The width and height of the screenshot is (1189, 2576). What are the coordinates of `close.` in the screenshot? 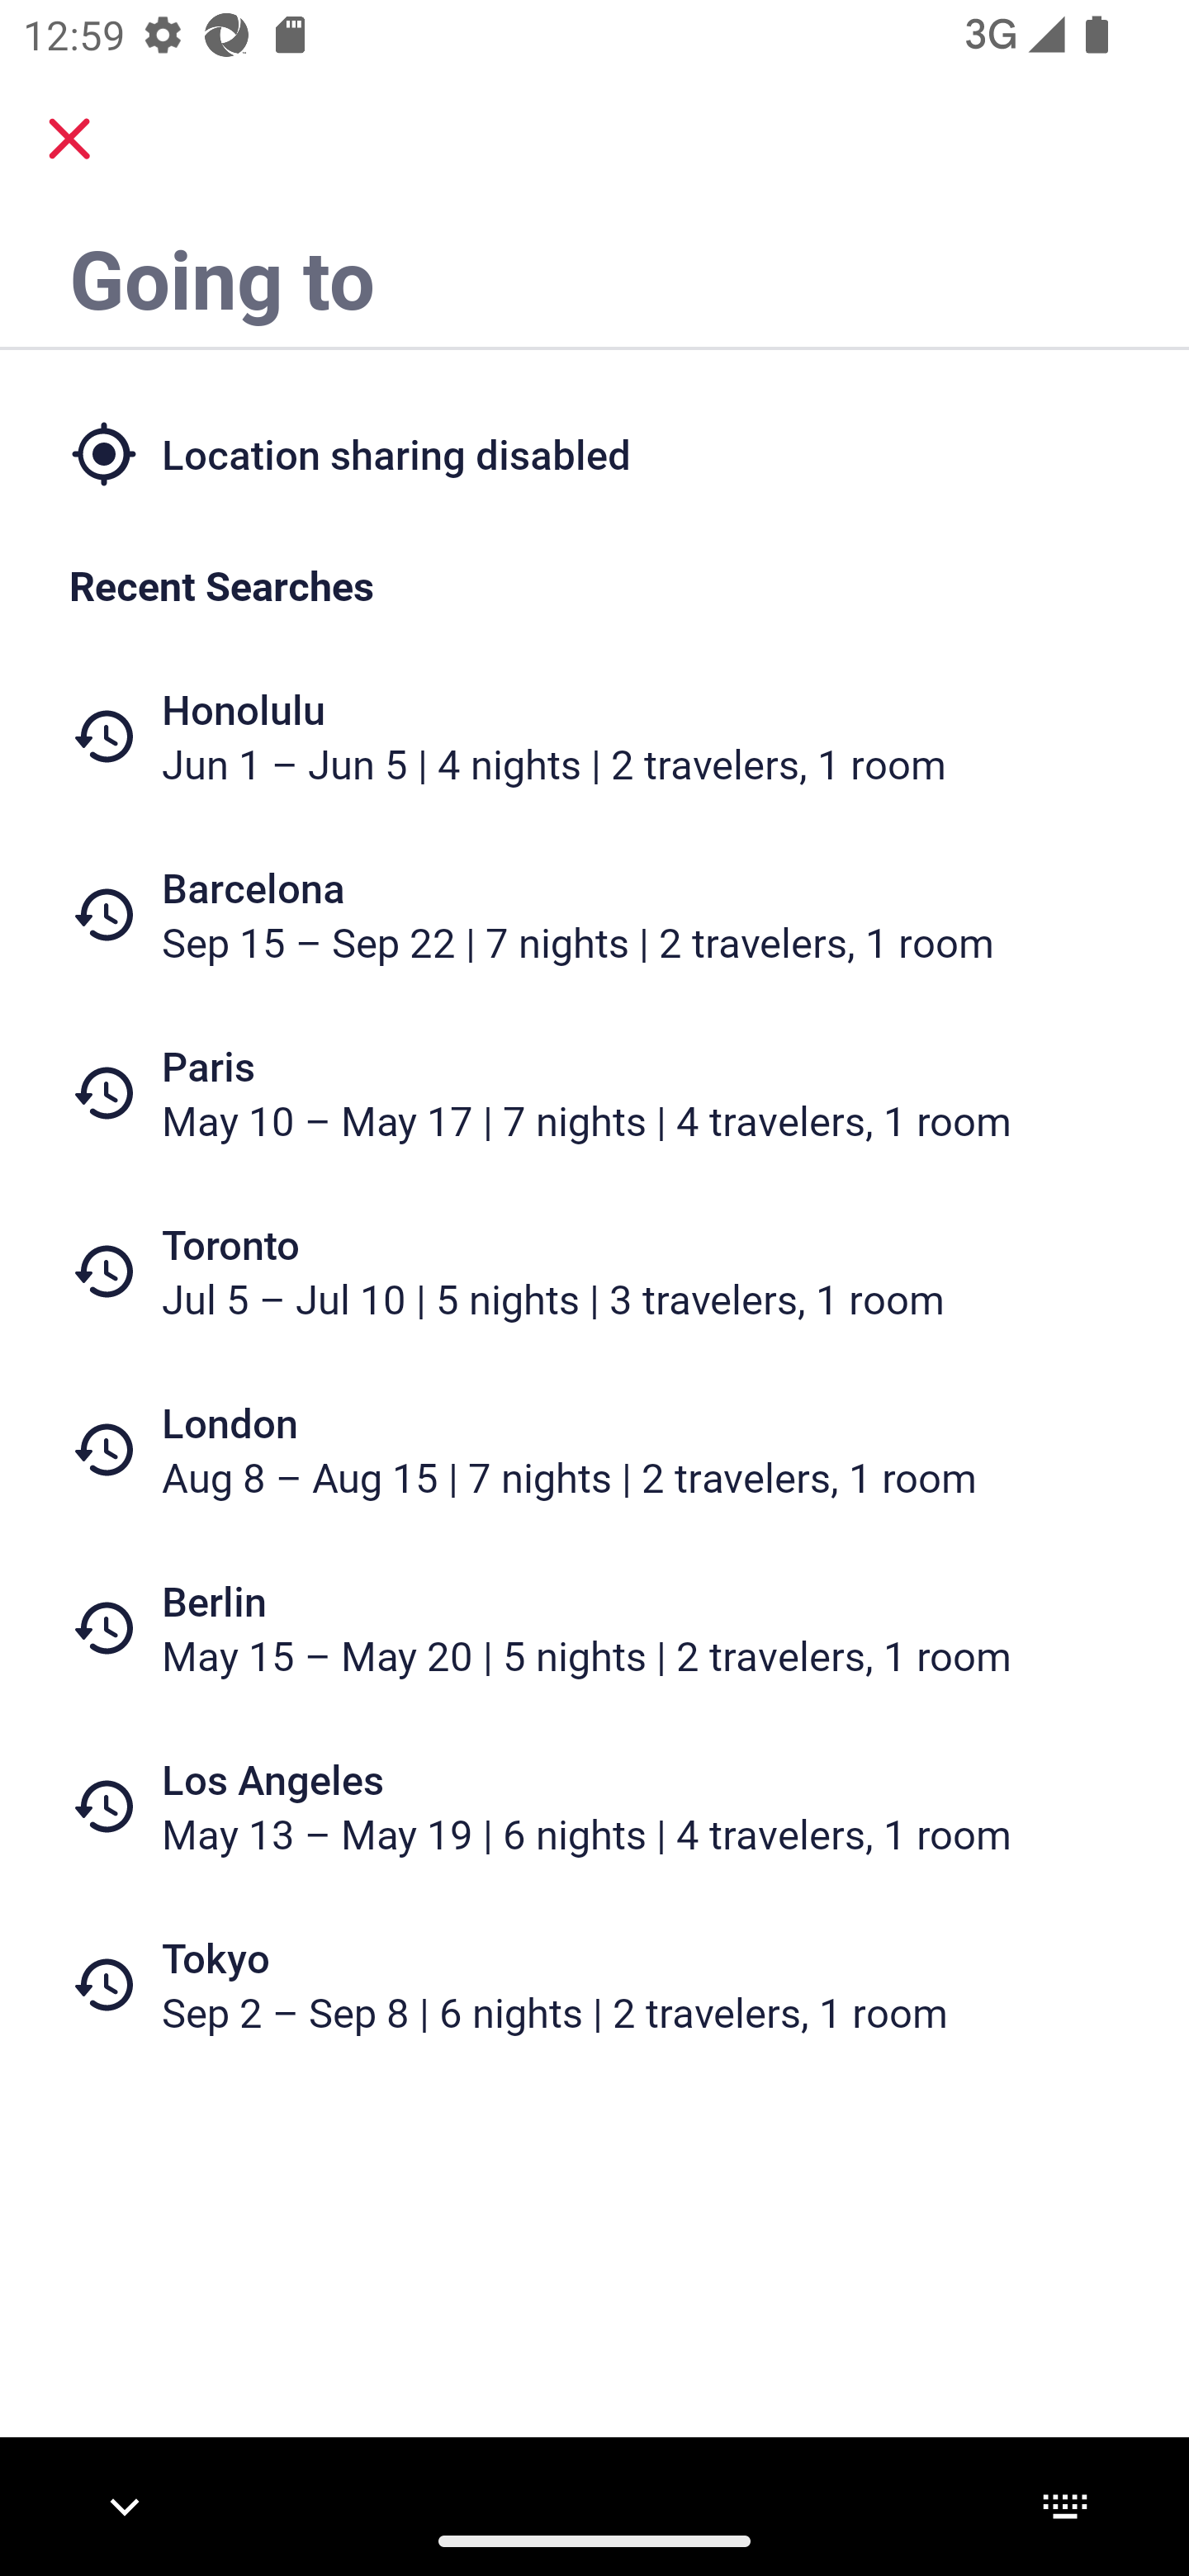 It's located at (69, 139).